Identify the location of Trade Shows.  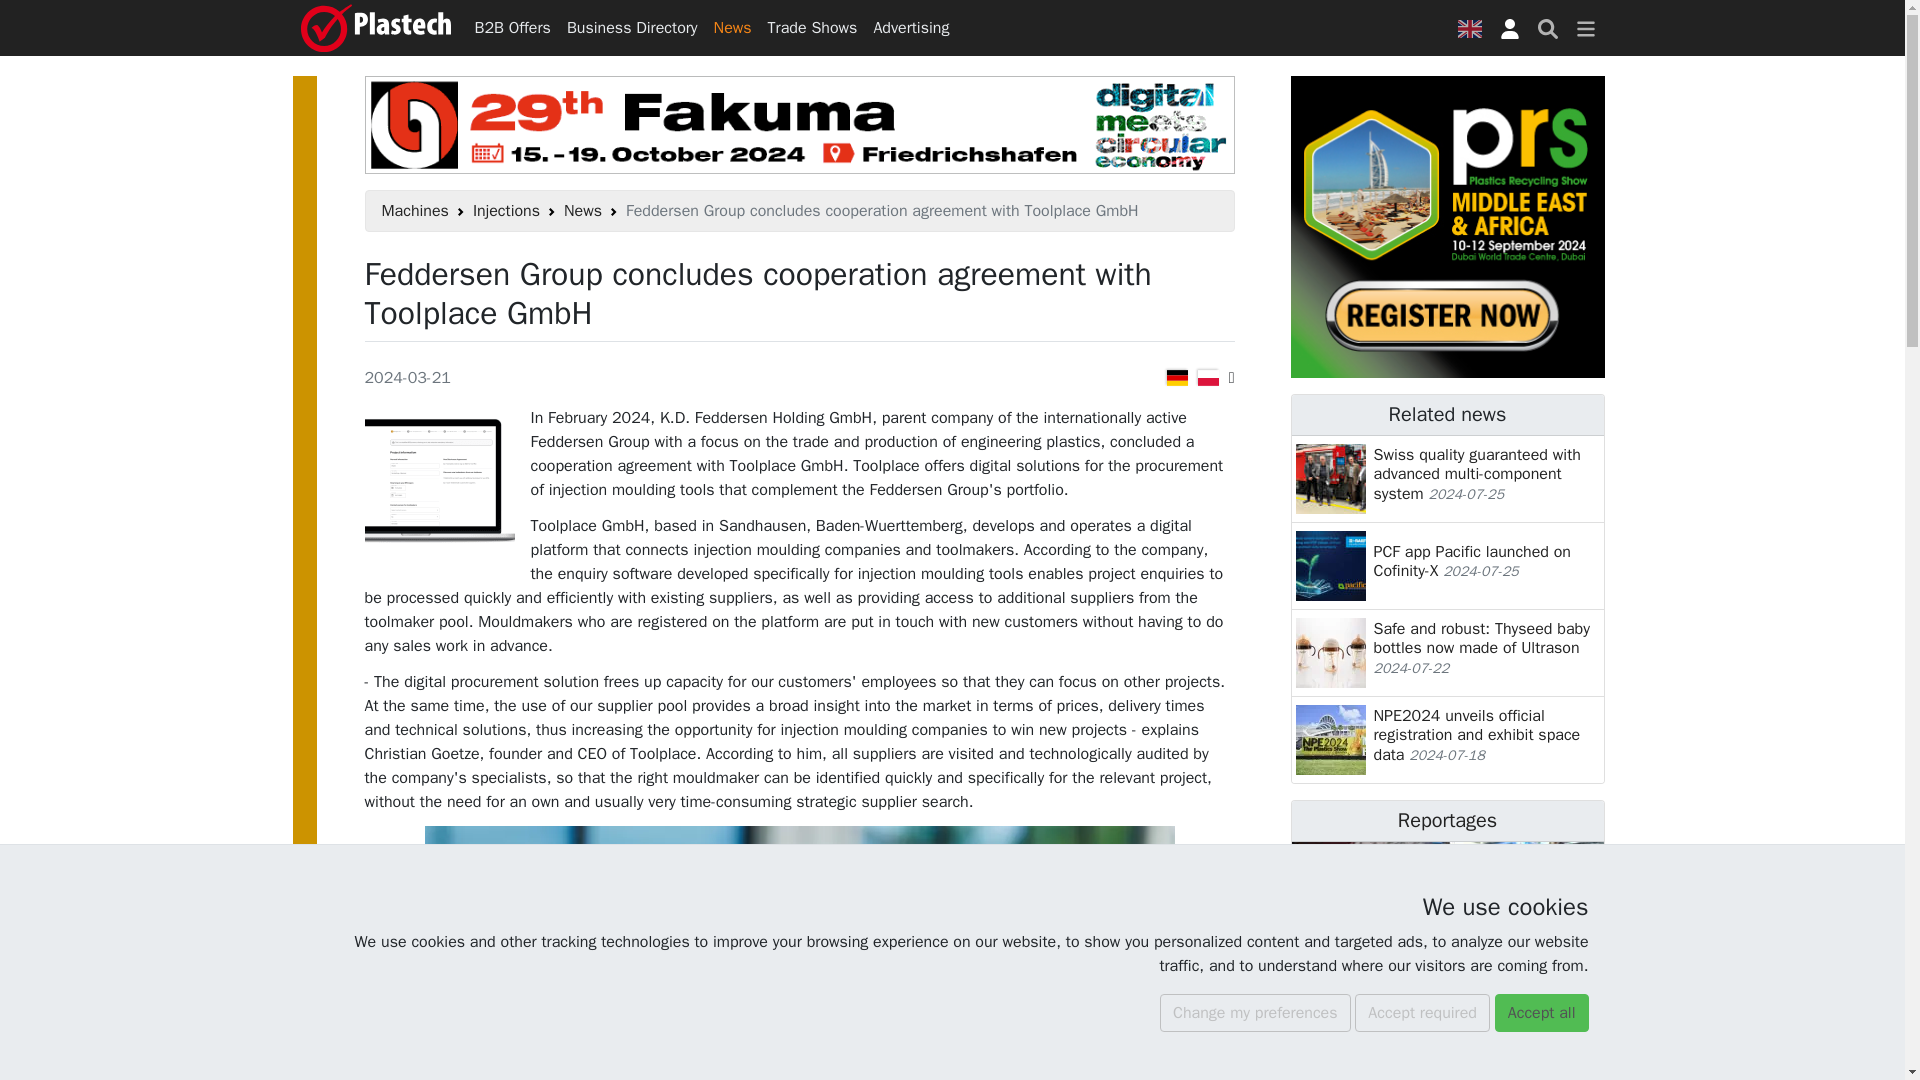
(812, 27).